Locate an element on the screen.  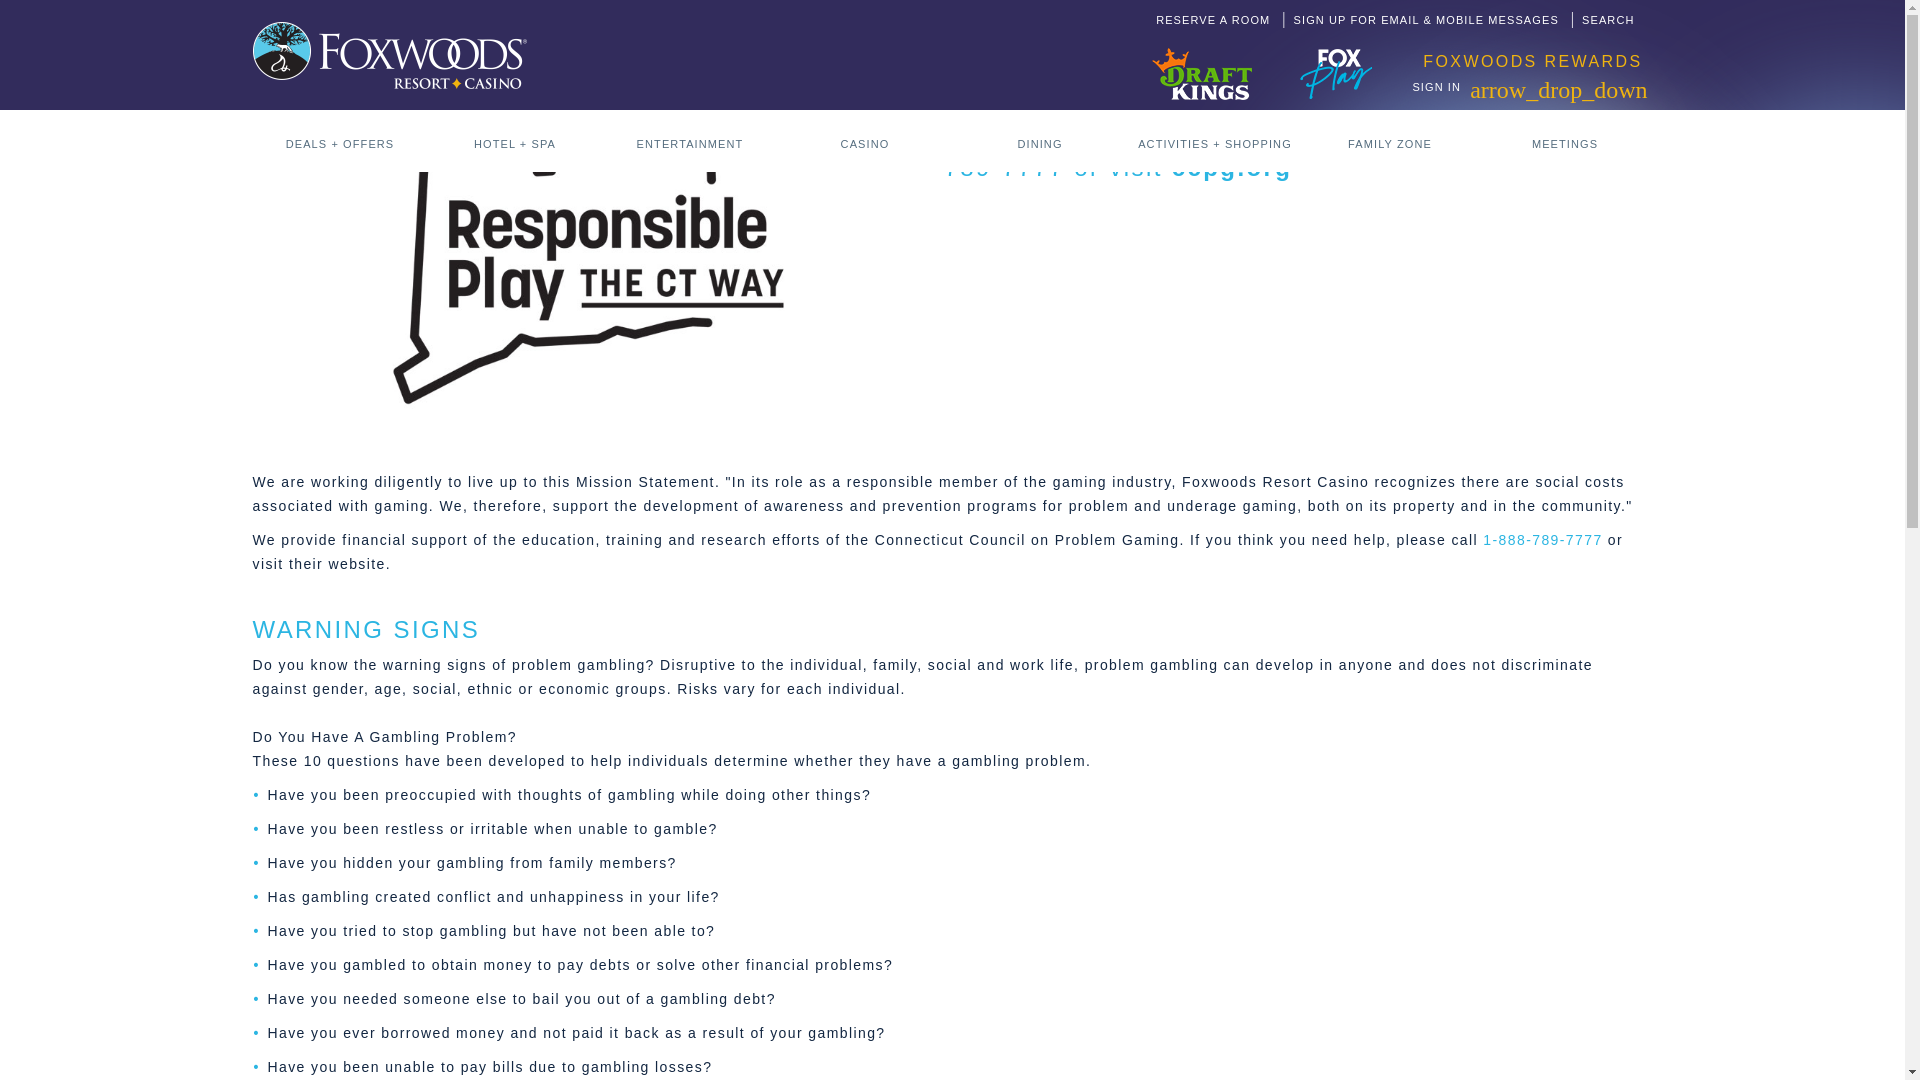
Official Sports Betting Partner of Foxwoods is located at coordinates (1202, 57).